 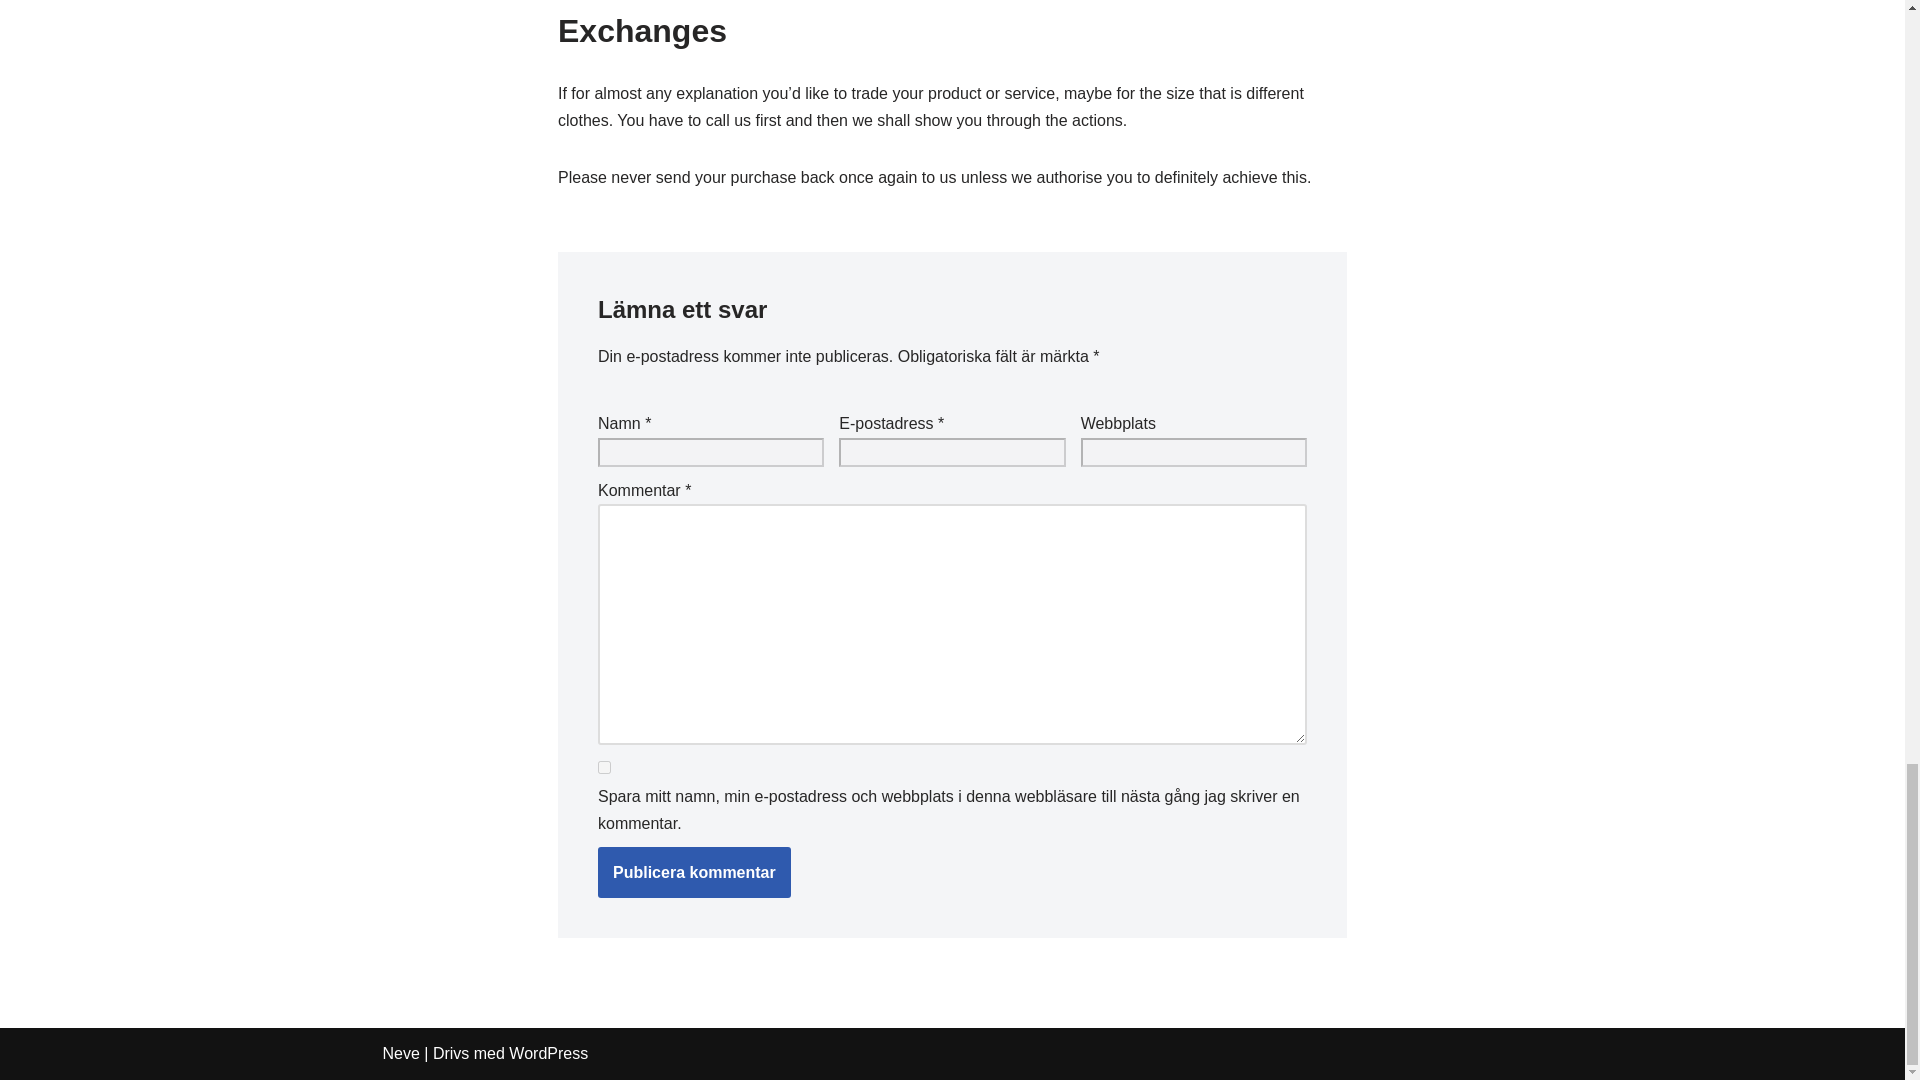 I want to click on Neve, so click(x=400, y=1053).